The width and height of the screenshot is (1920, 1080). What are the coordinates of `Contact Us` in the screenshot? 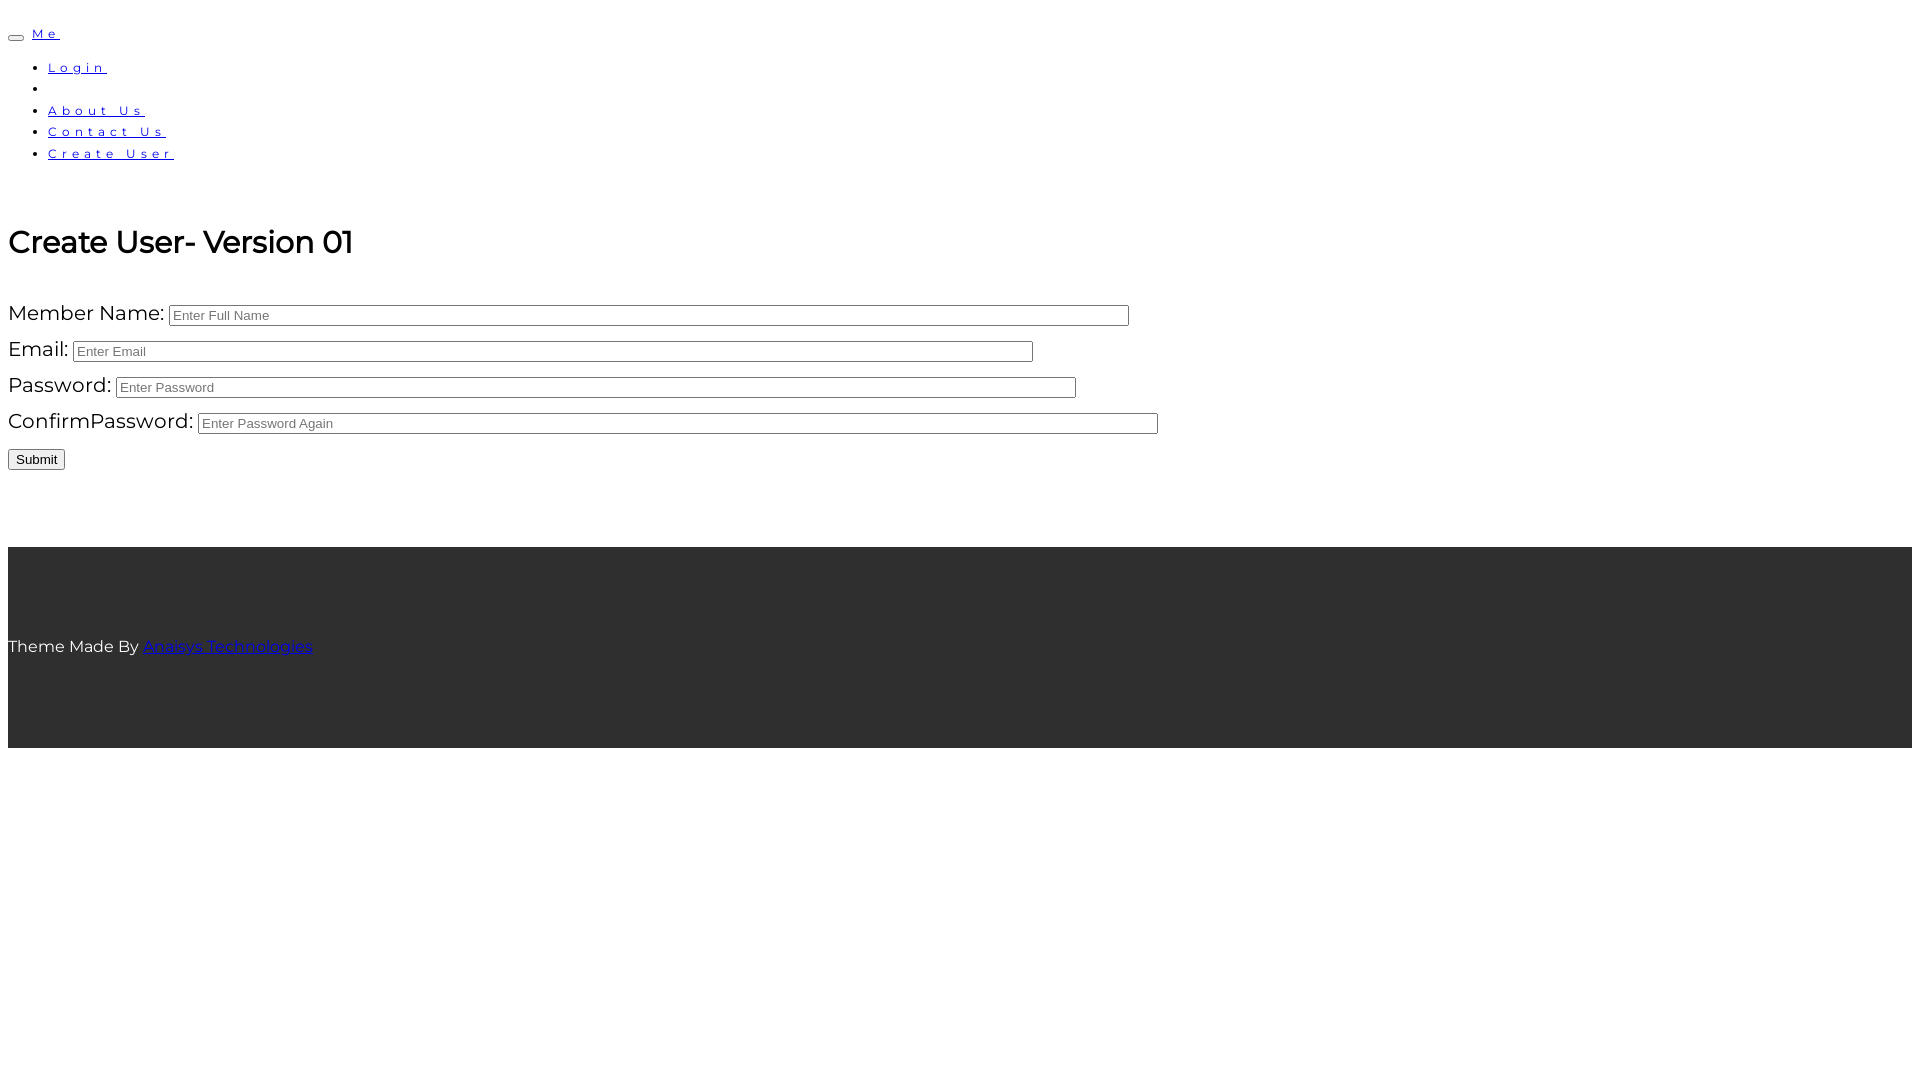 It's located at (107, 132).